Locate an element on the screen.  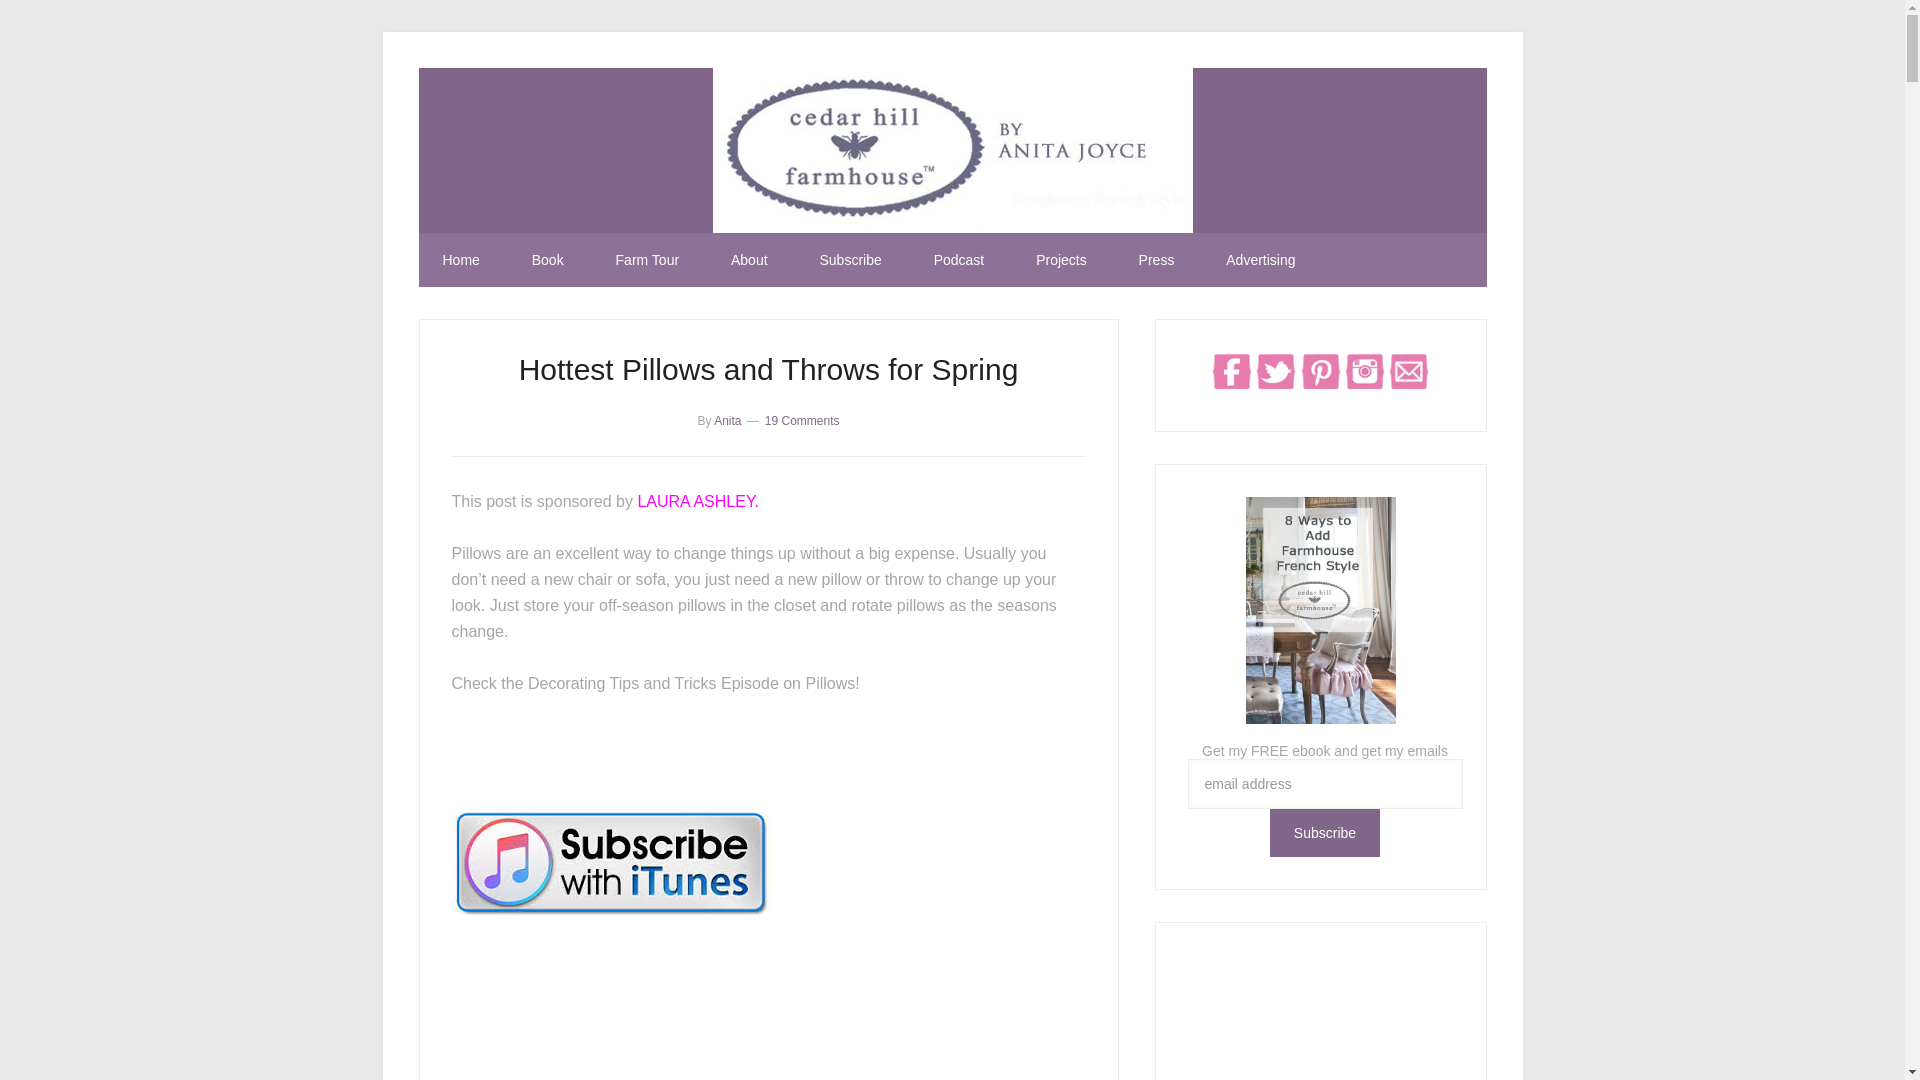
Advertising is located at coordinates (1260, 260).